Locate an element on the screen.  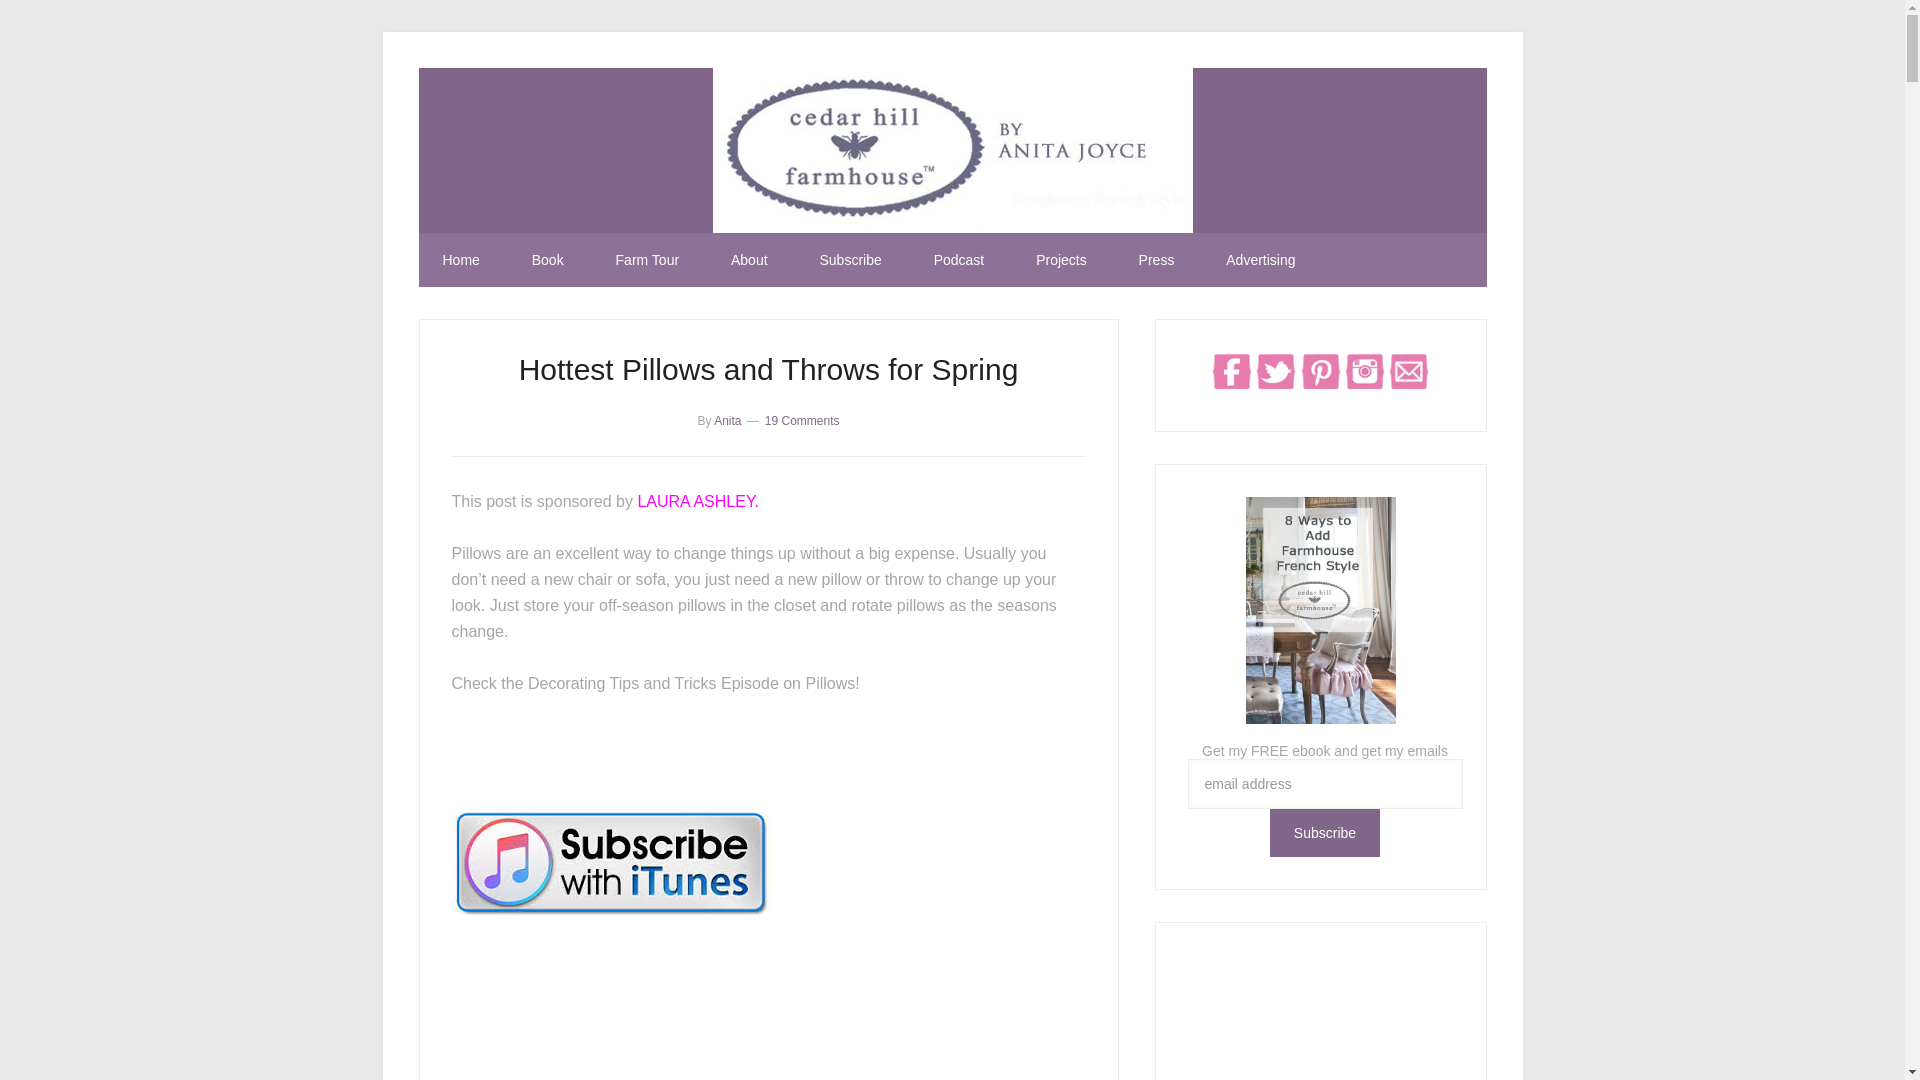
Advertising is located at coordinates (1260, 260).